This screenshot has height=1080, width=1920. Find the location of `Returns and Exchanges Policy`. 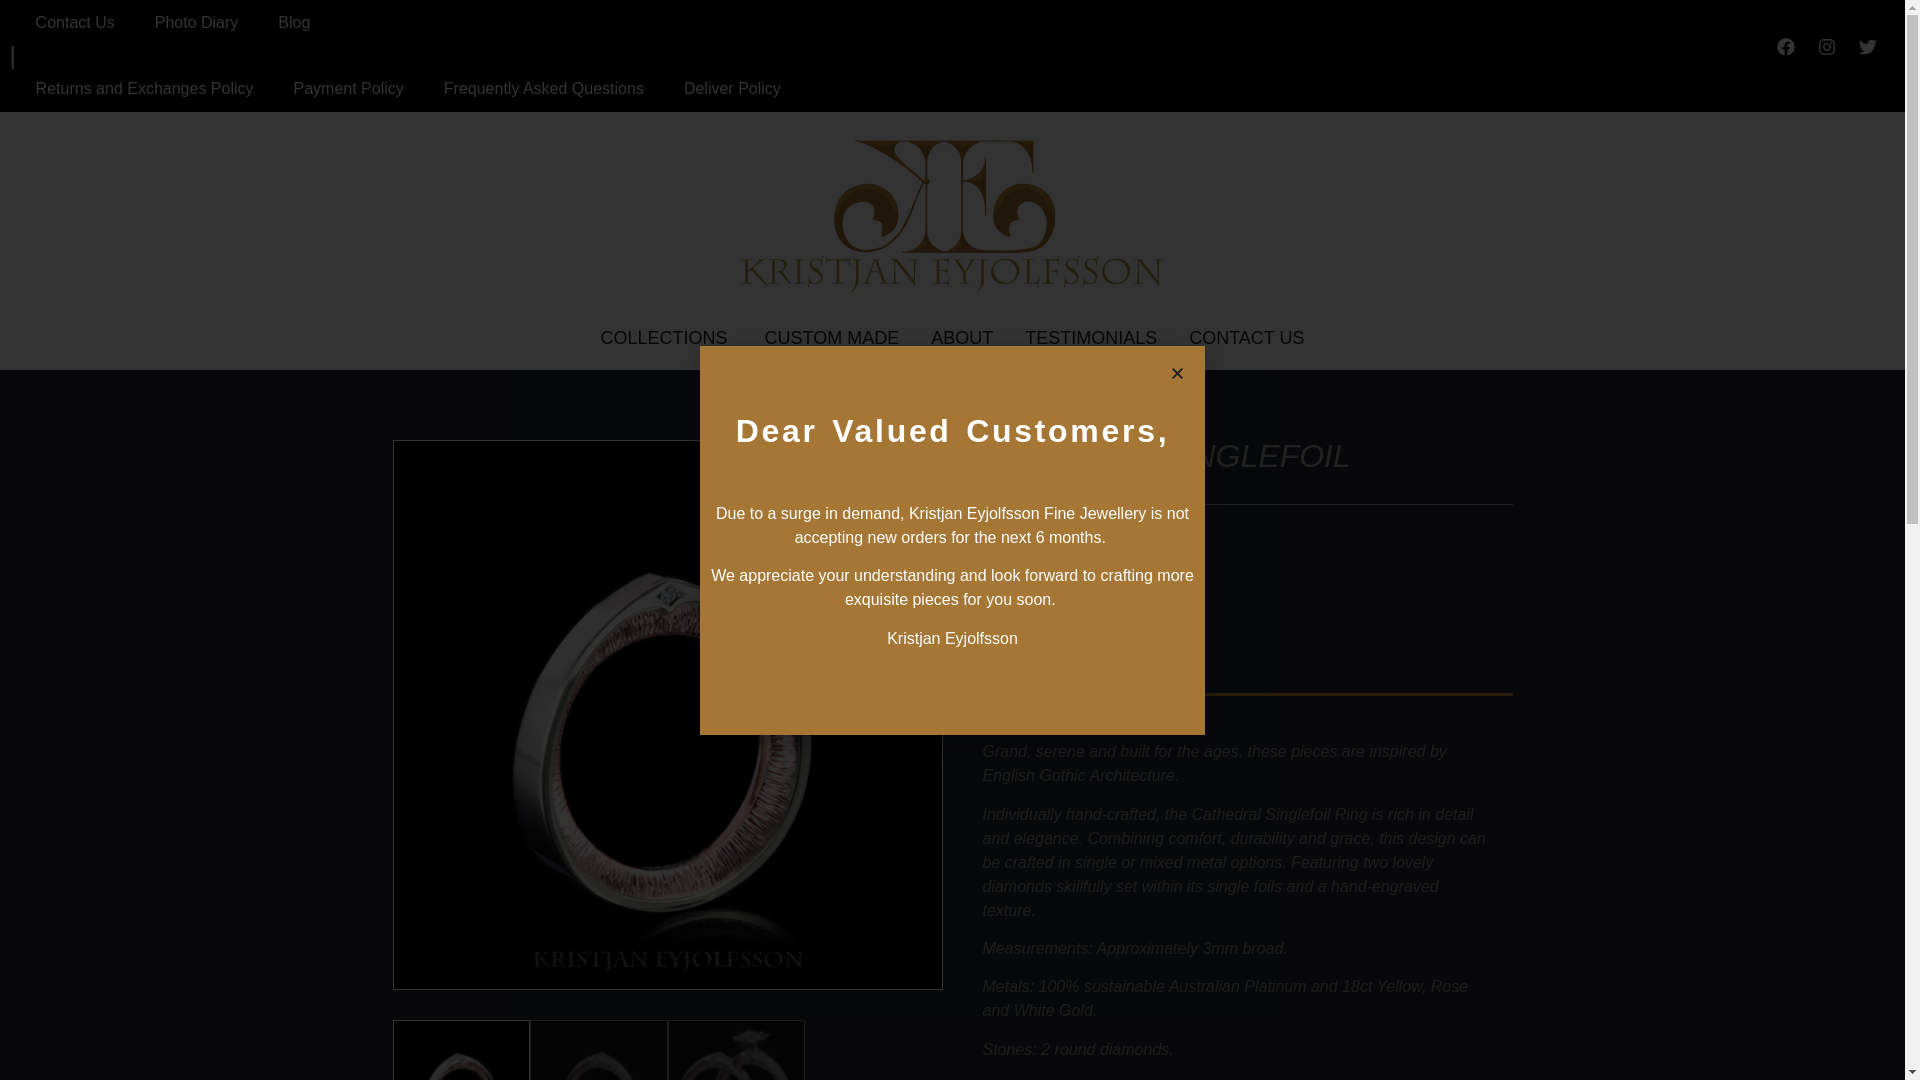

Returns and Exchanges Policy is located at coordinates (144, 88).